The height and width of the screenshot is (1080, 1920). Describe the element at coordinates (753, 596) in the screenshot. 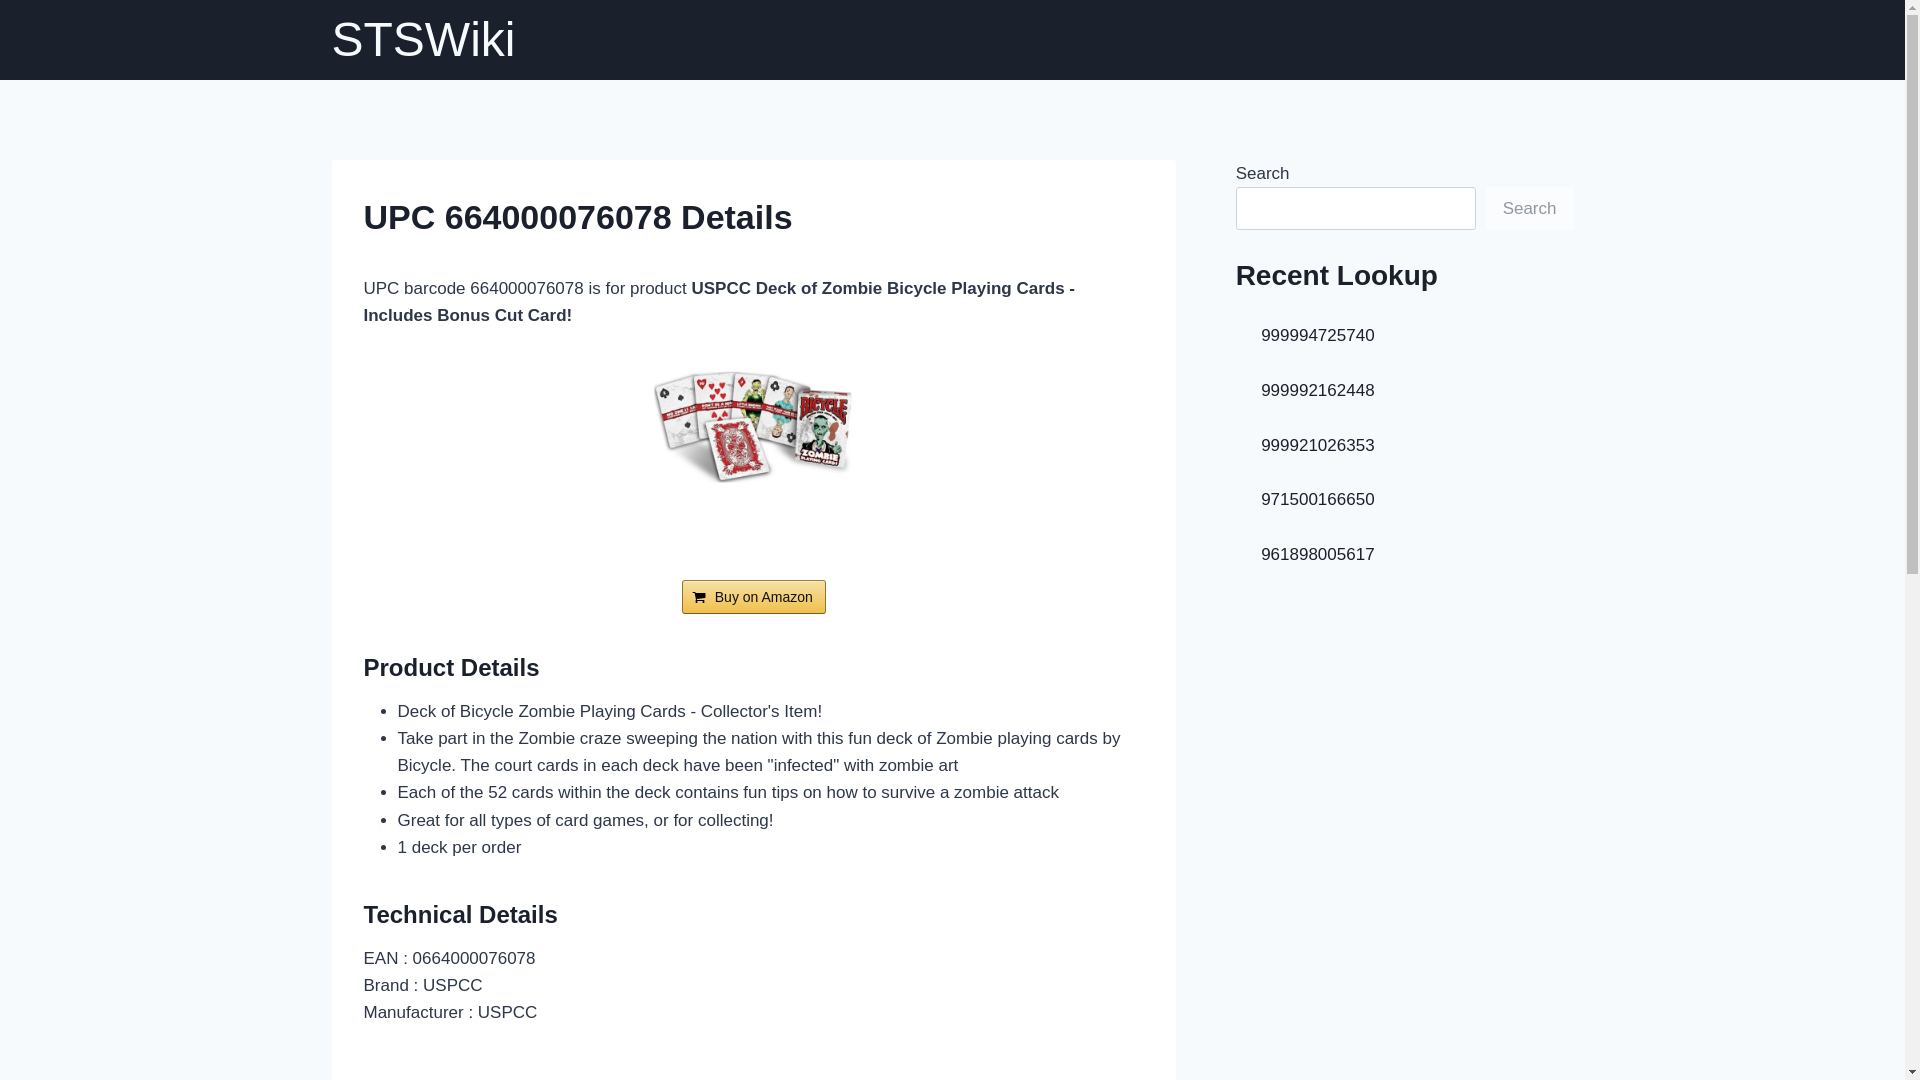

I see `Buy on Amazon` at that location.